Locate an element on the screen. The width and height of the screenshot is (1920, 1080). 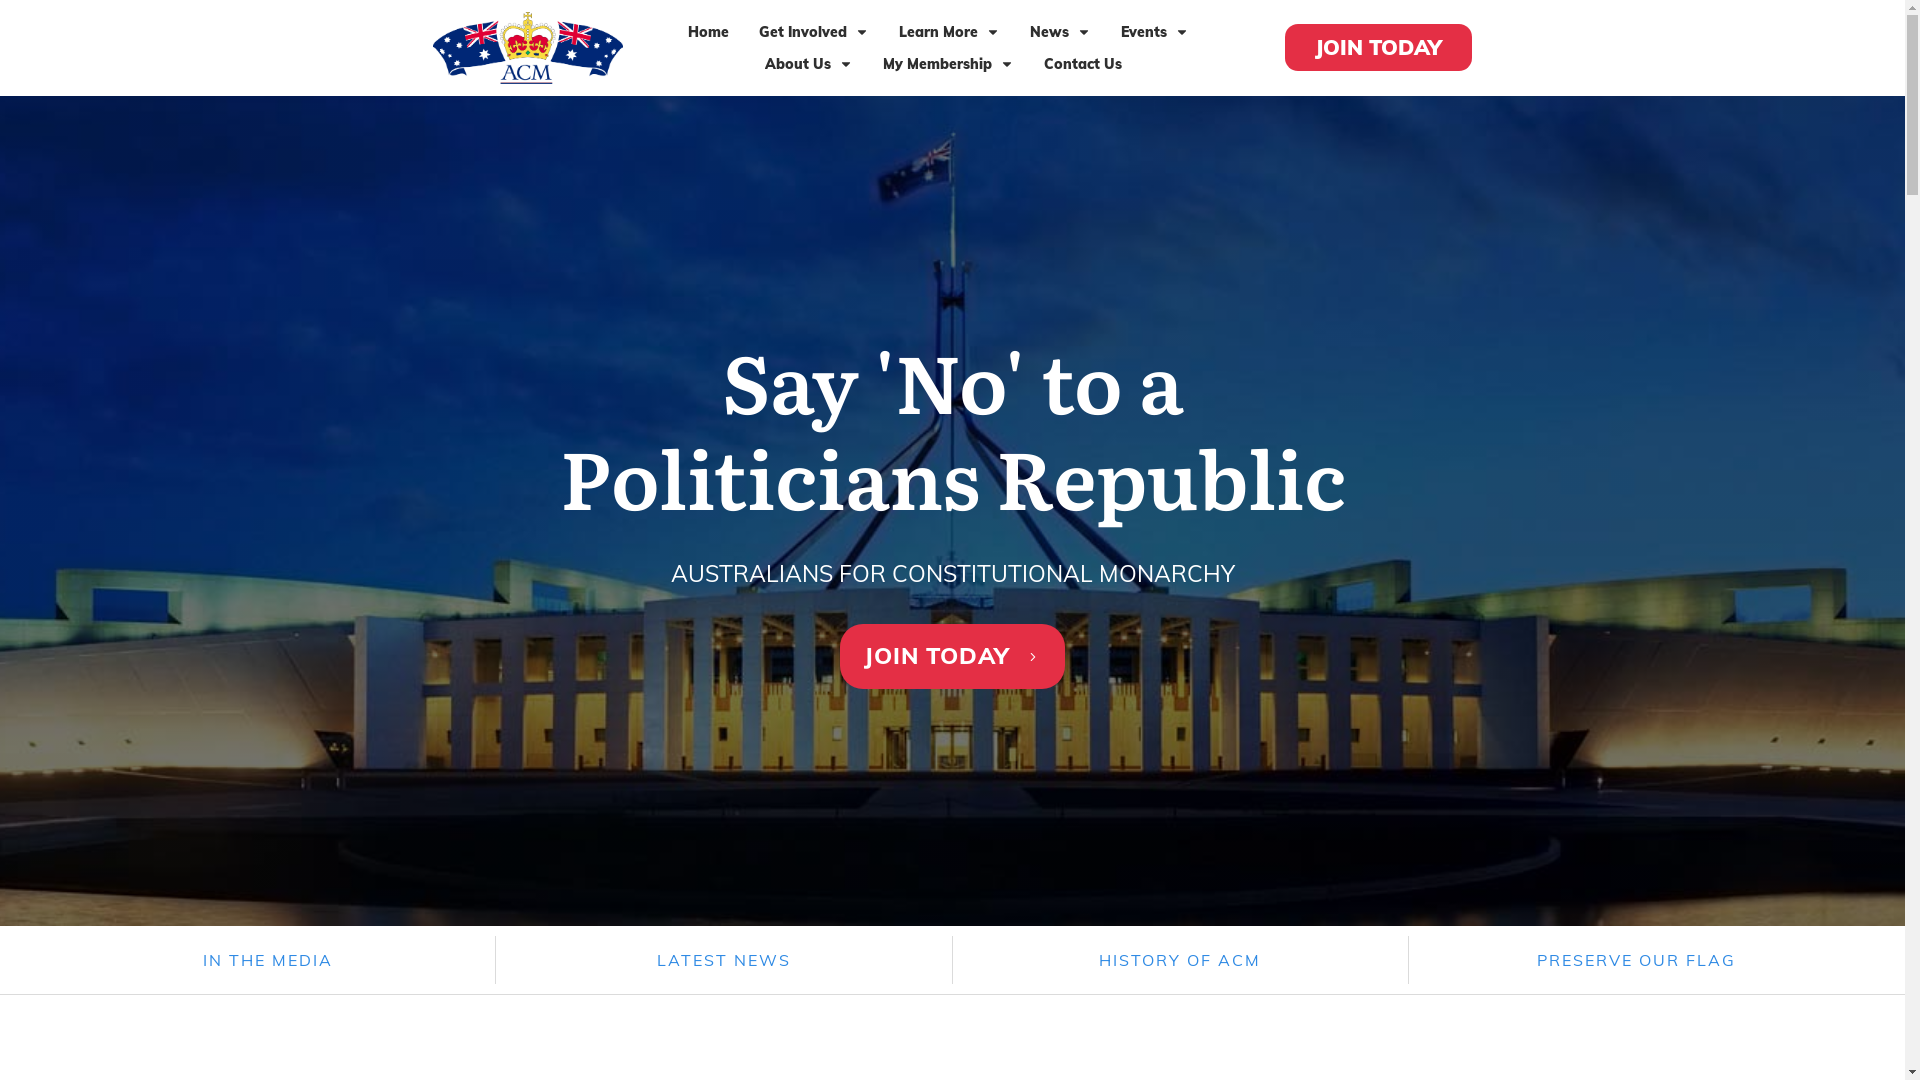
My Membership is located at coordinates (948, 64).